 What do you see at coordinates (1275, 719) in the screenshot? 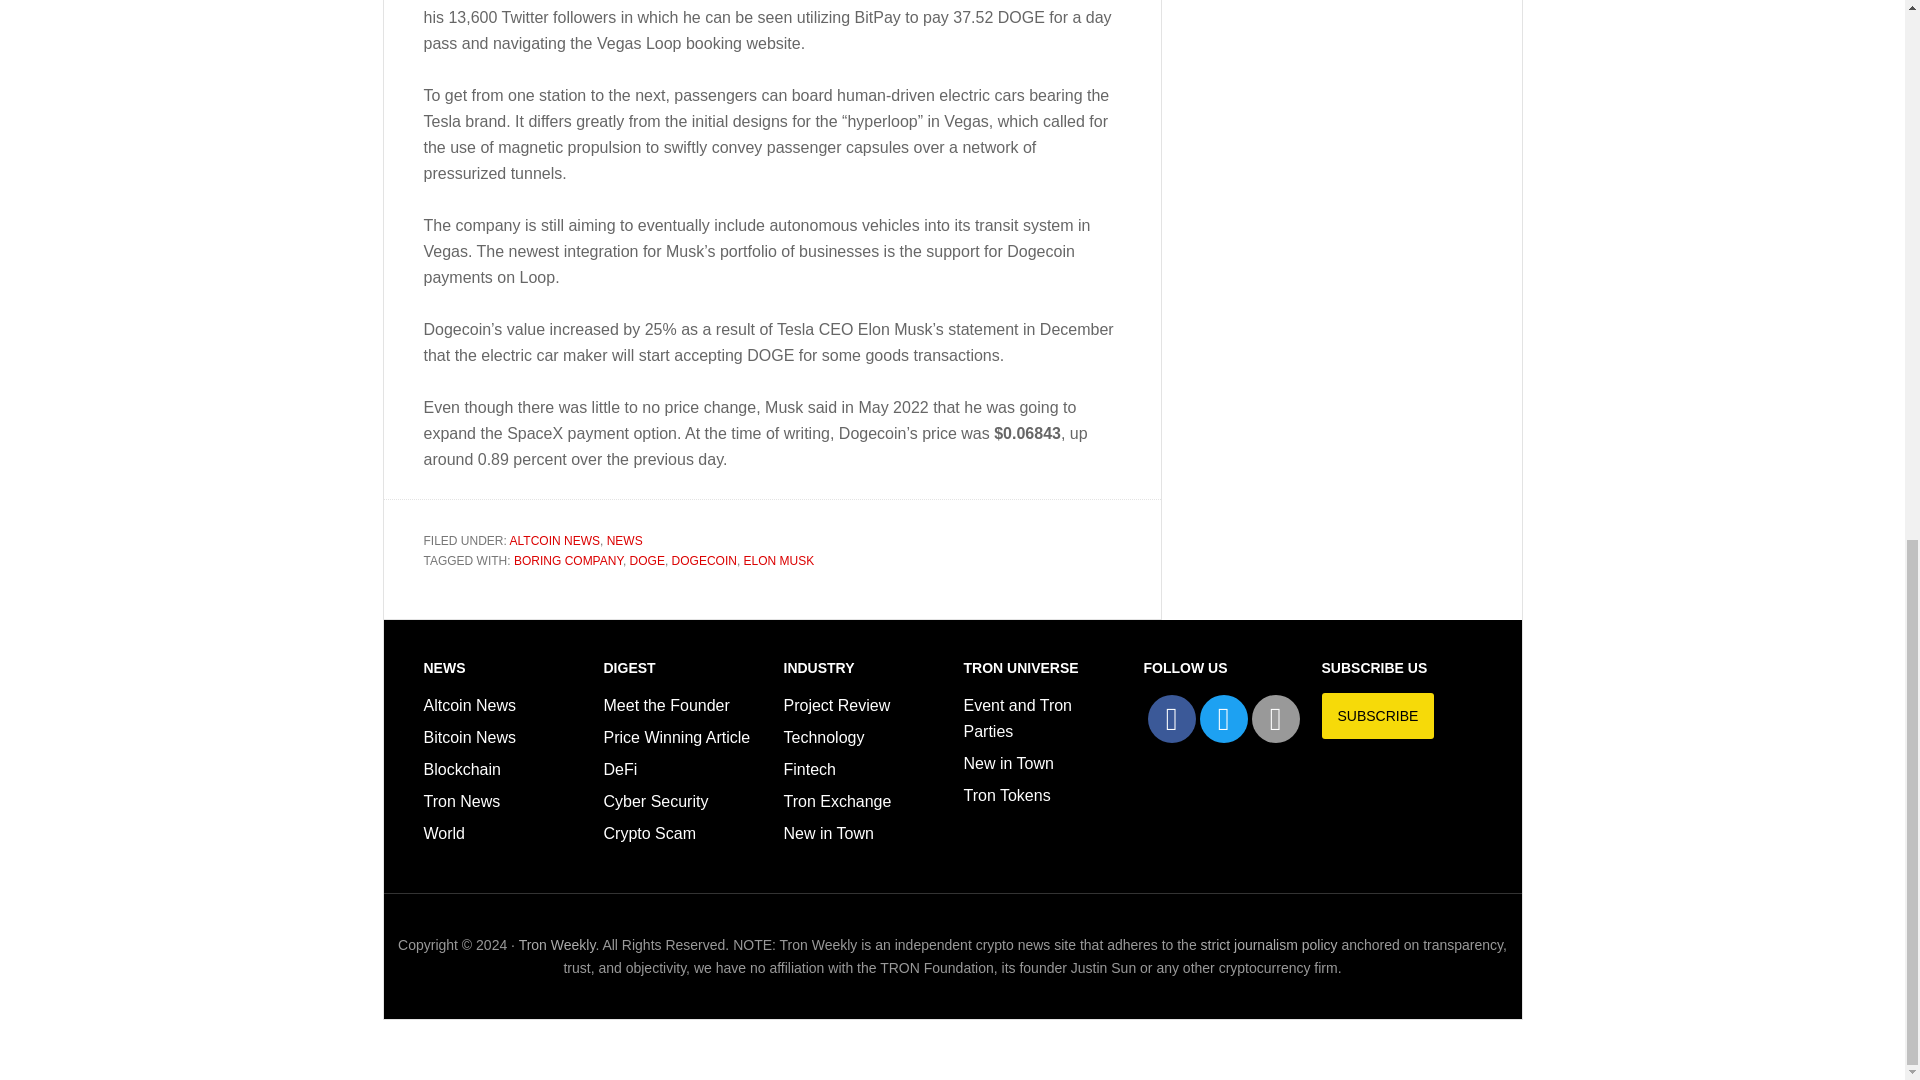
I see `Telegram` at bounding box center [1275, 719].